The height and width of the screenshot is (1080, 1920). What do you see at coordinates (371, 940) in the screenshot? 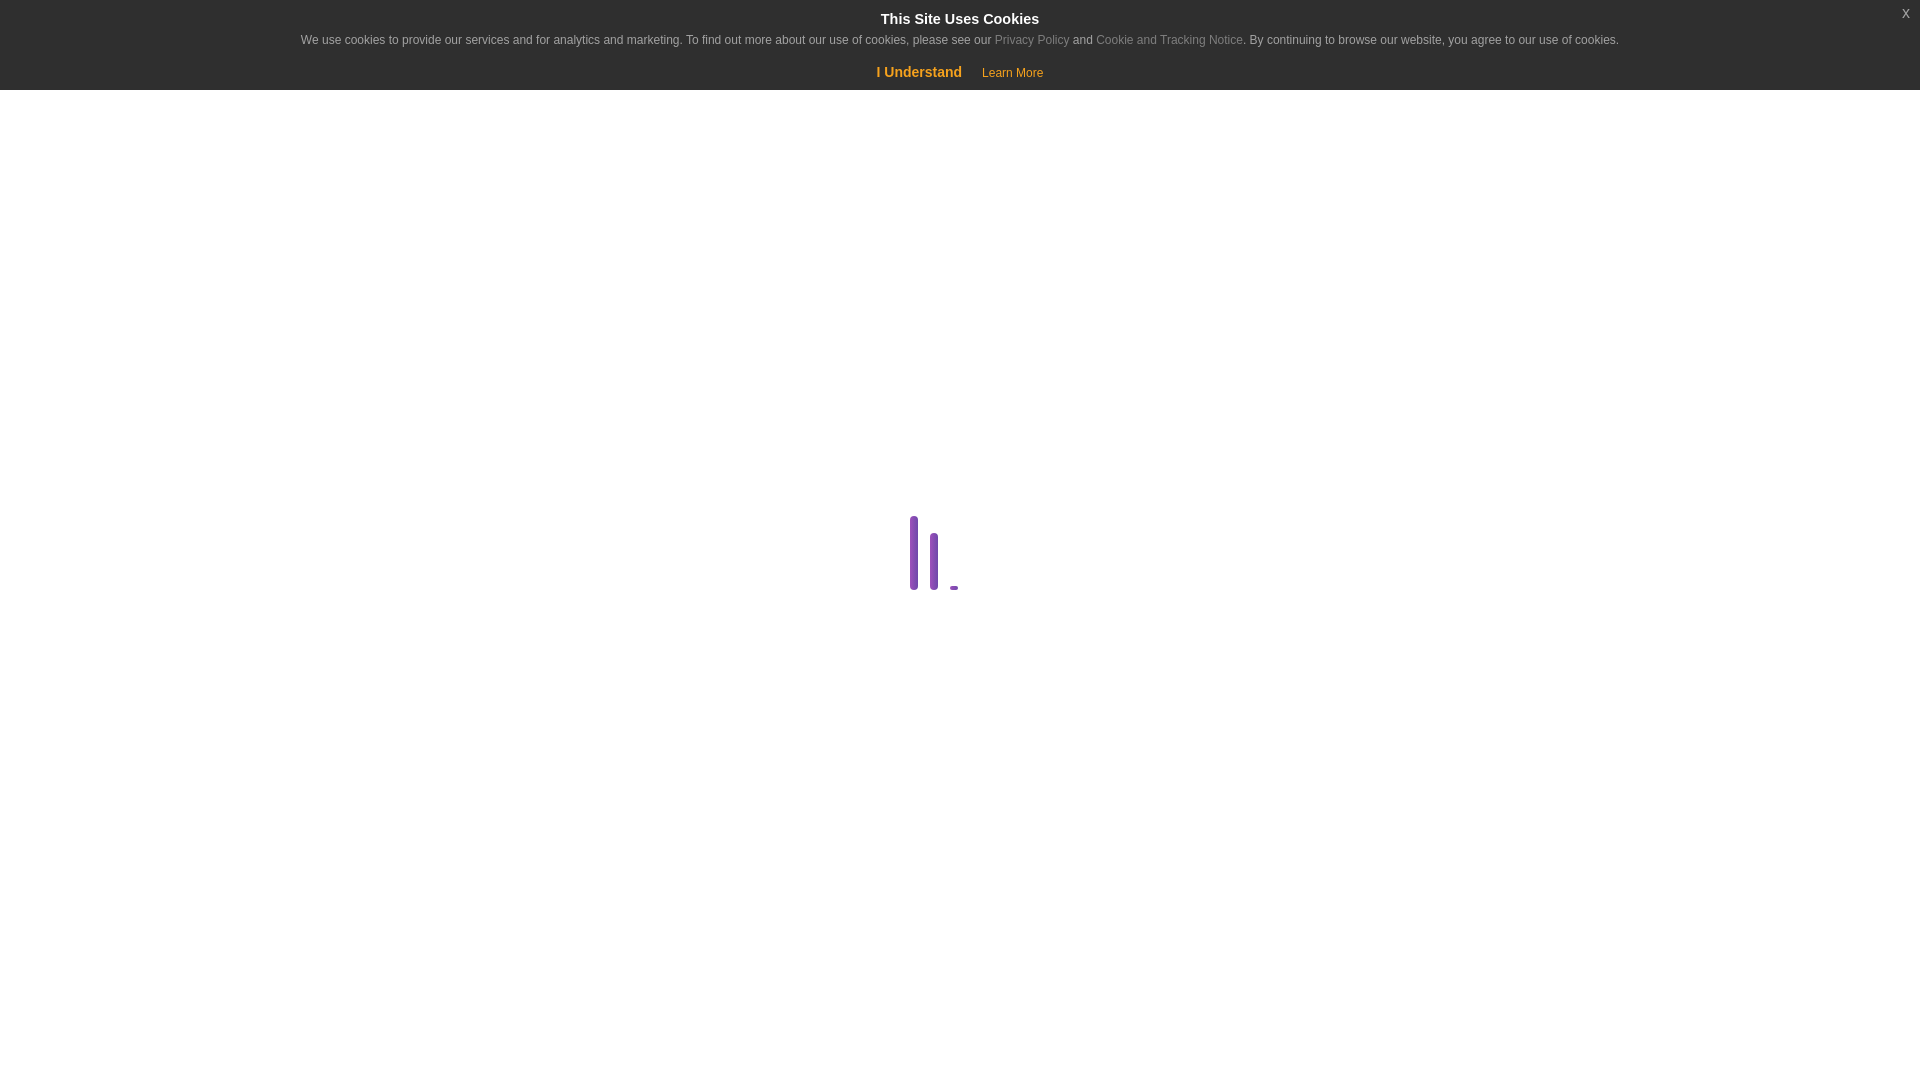
I see `Hosting Dashboard` at bounding box center [371, 940].